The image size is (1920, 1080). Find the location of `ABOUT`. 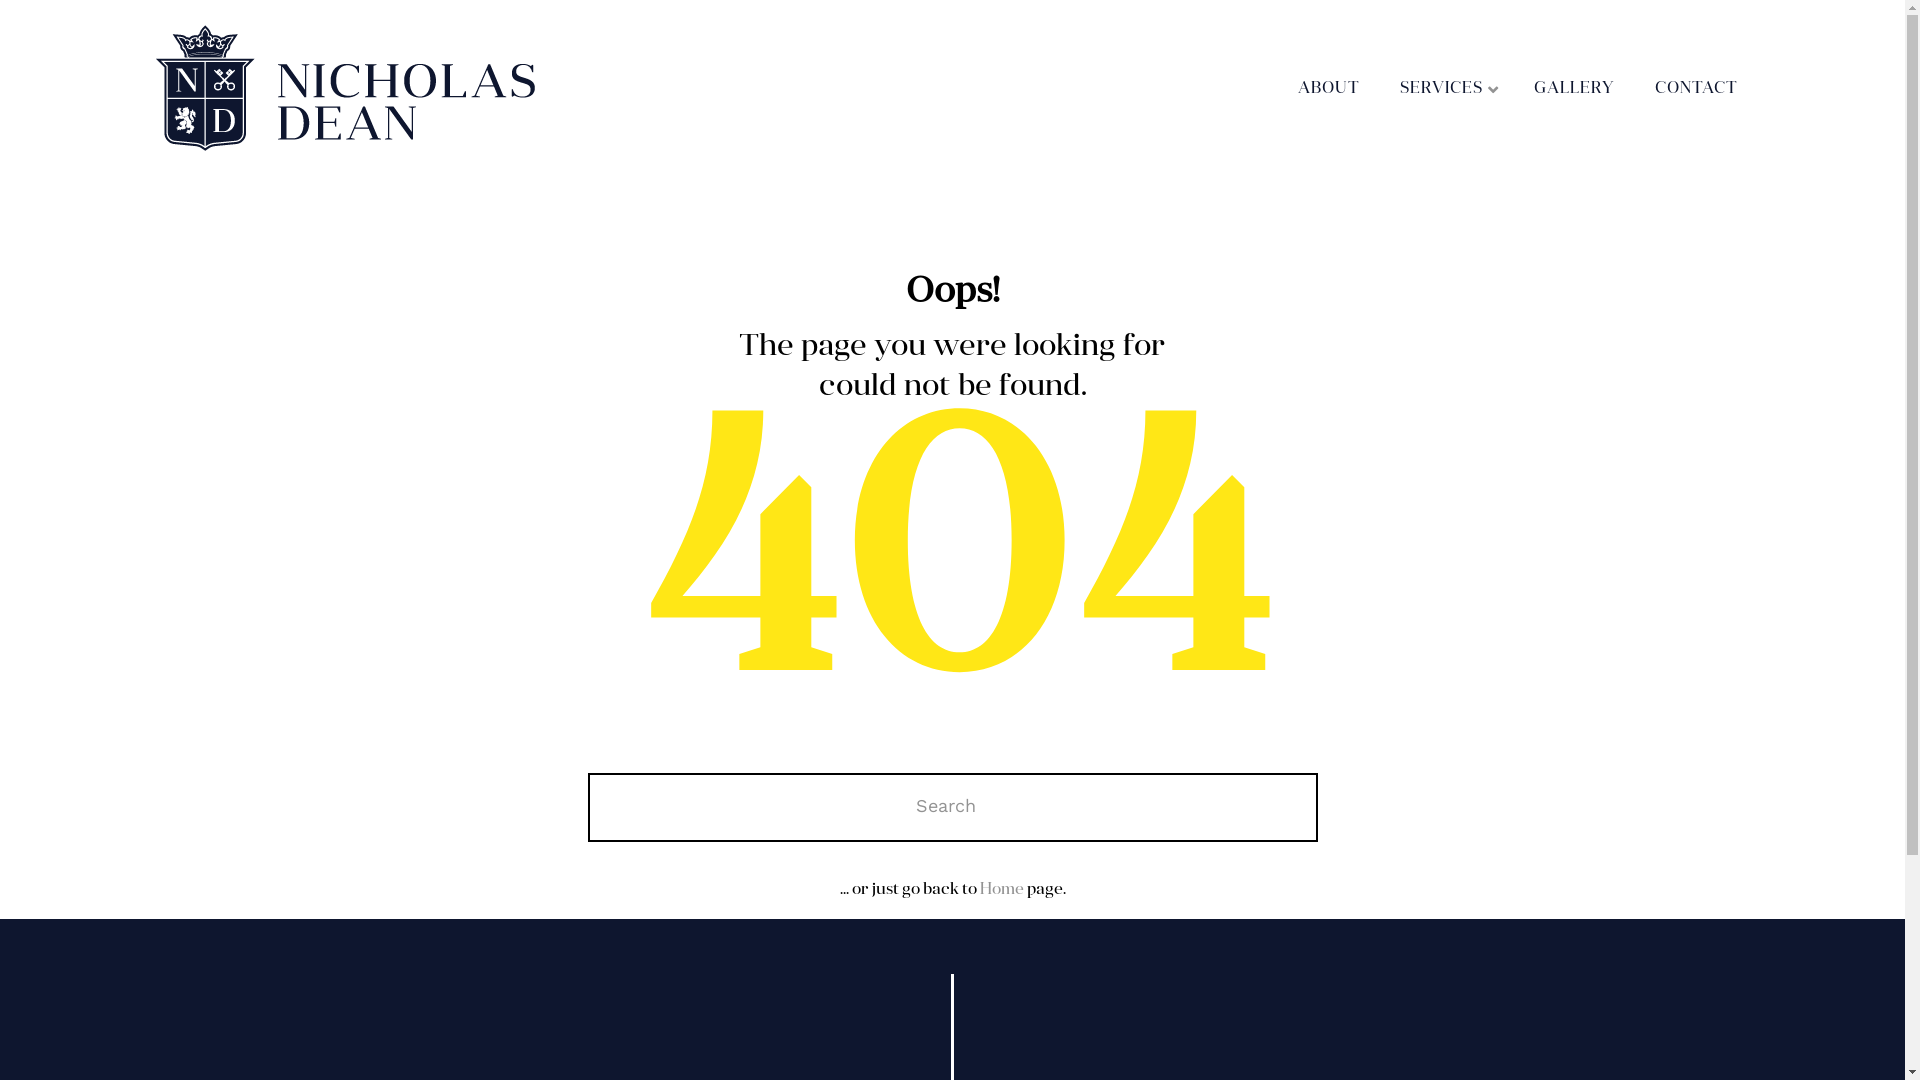

ABOUT is located at coordinates (1328, 90).